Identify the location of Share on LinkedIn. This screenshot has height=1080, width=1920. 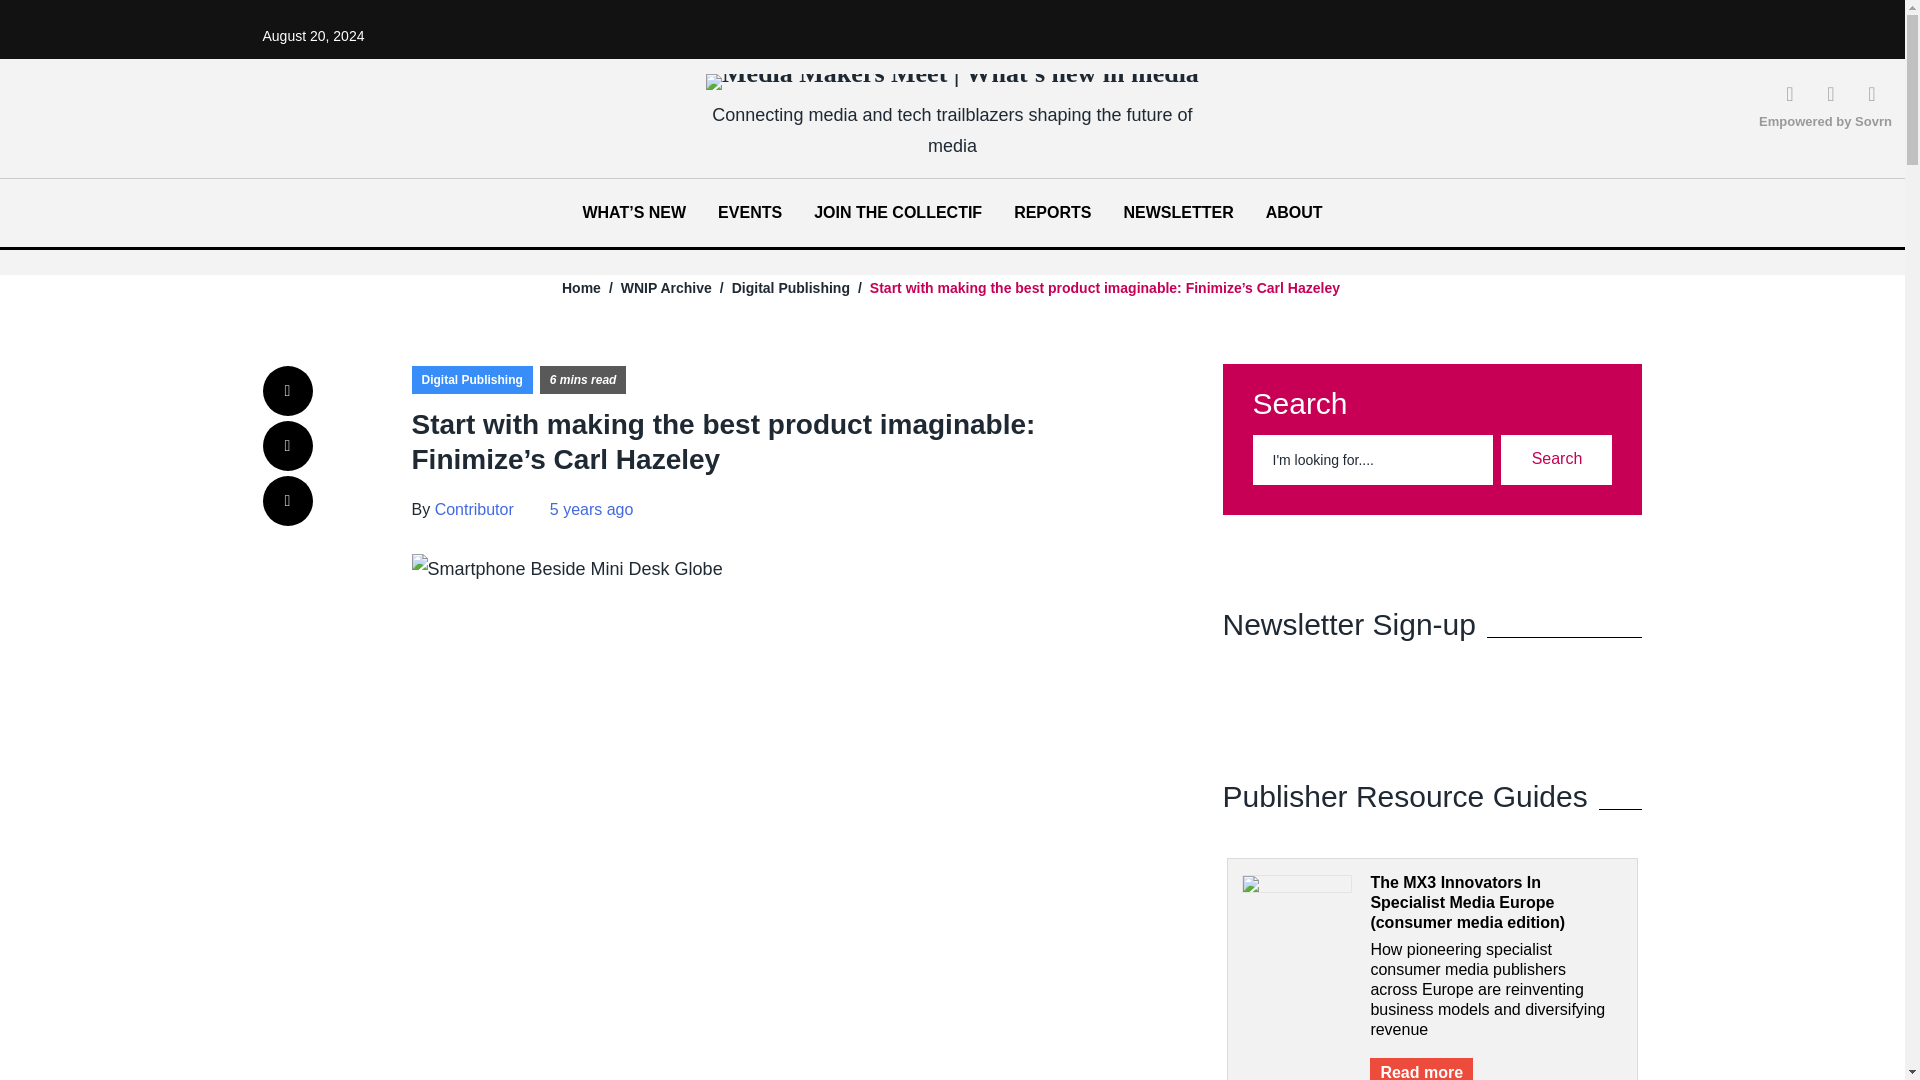
(286, 500).